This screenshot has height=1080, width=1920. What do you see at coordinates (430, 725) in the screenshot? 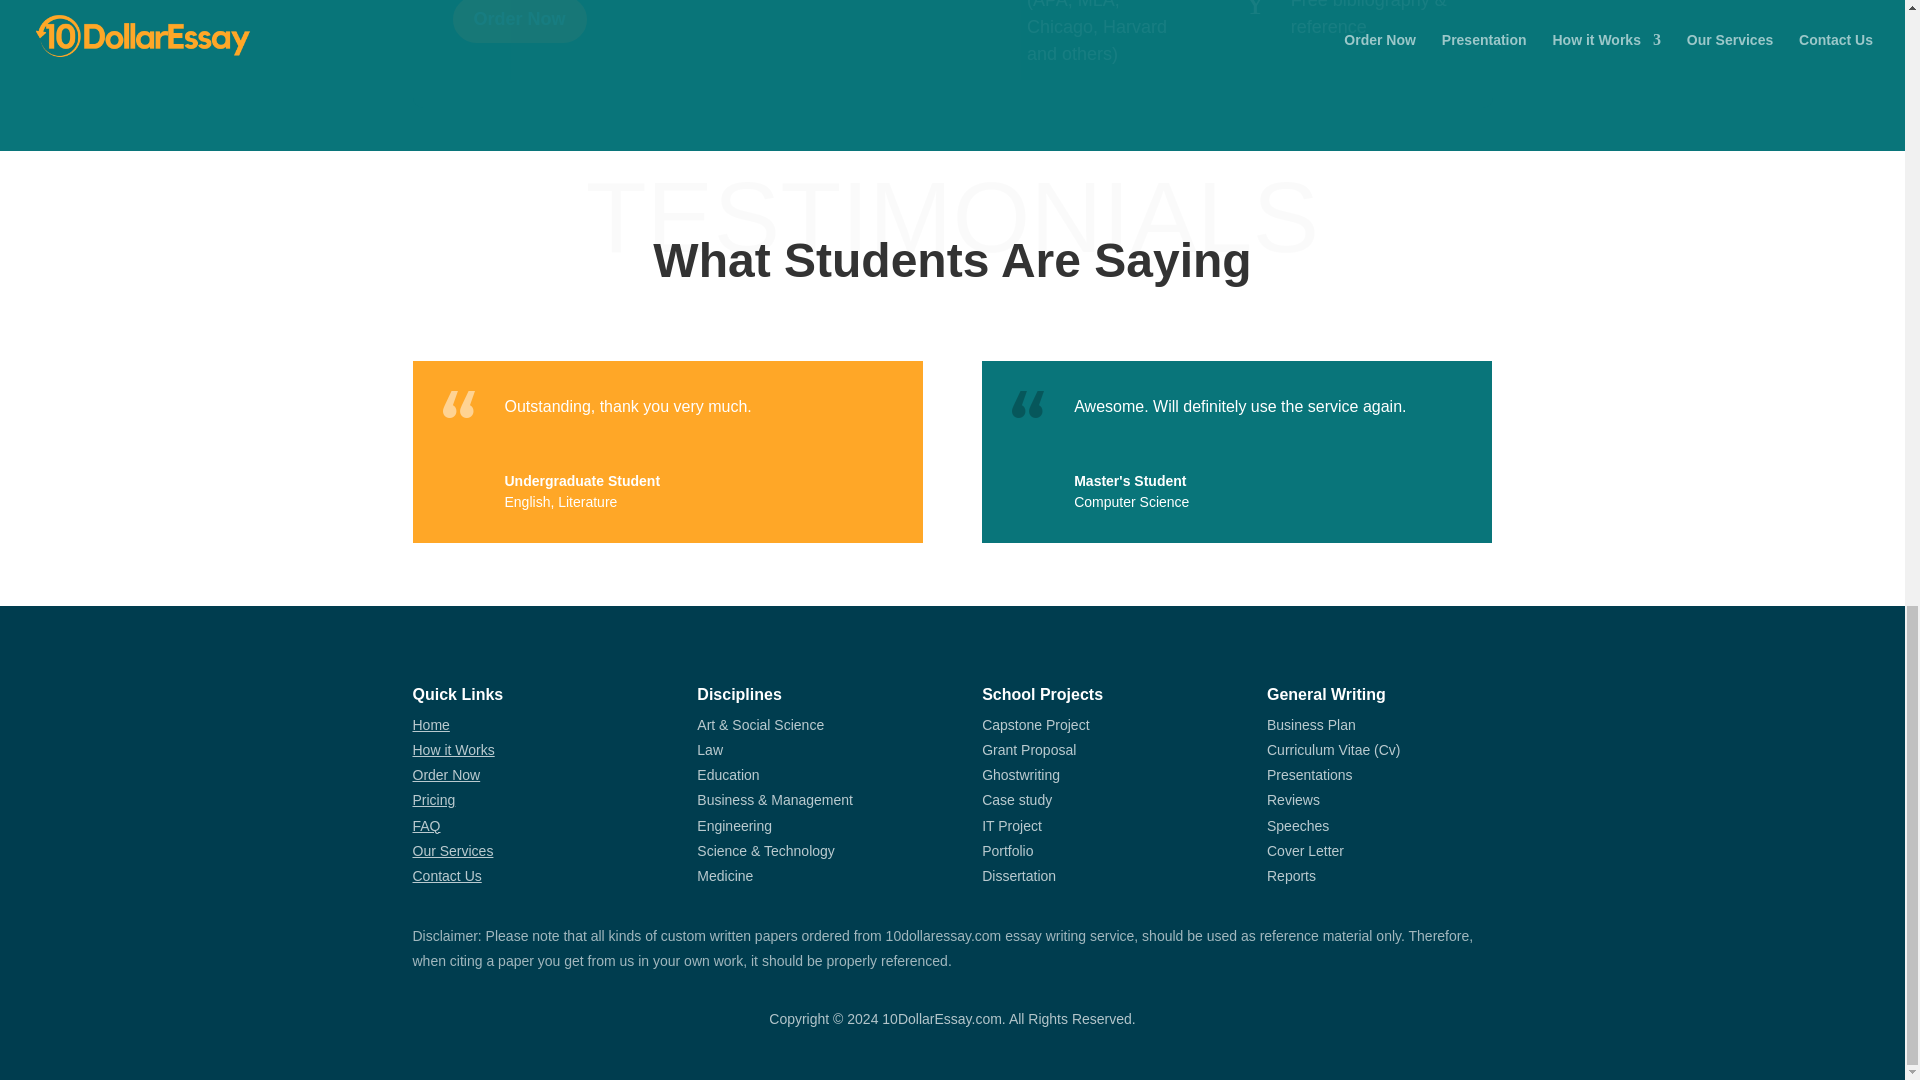
I see `Home` at bounding box center [430, 725].